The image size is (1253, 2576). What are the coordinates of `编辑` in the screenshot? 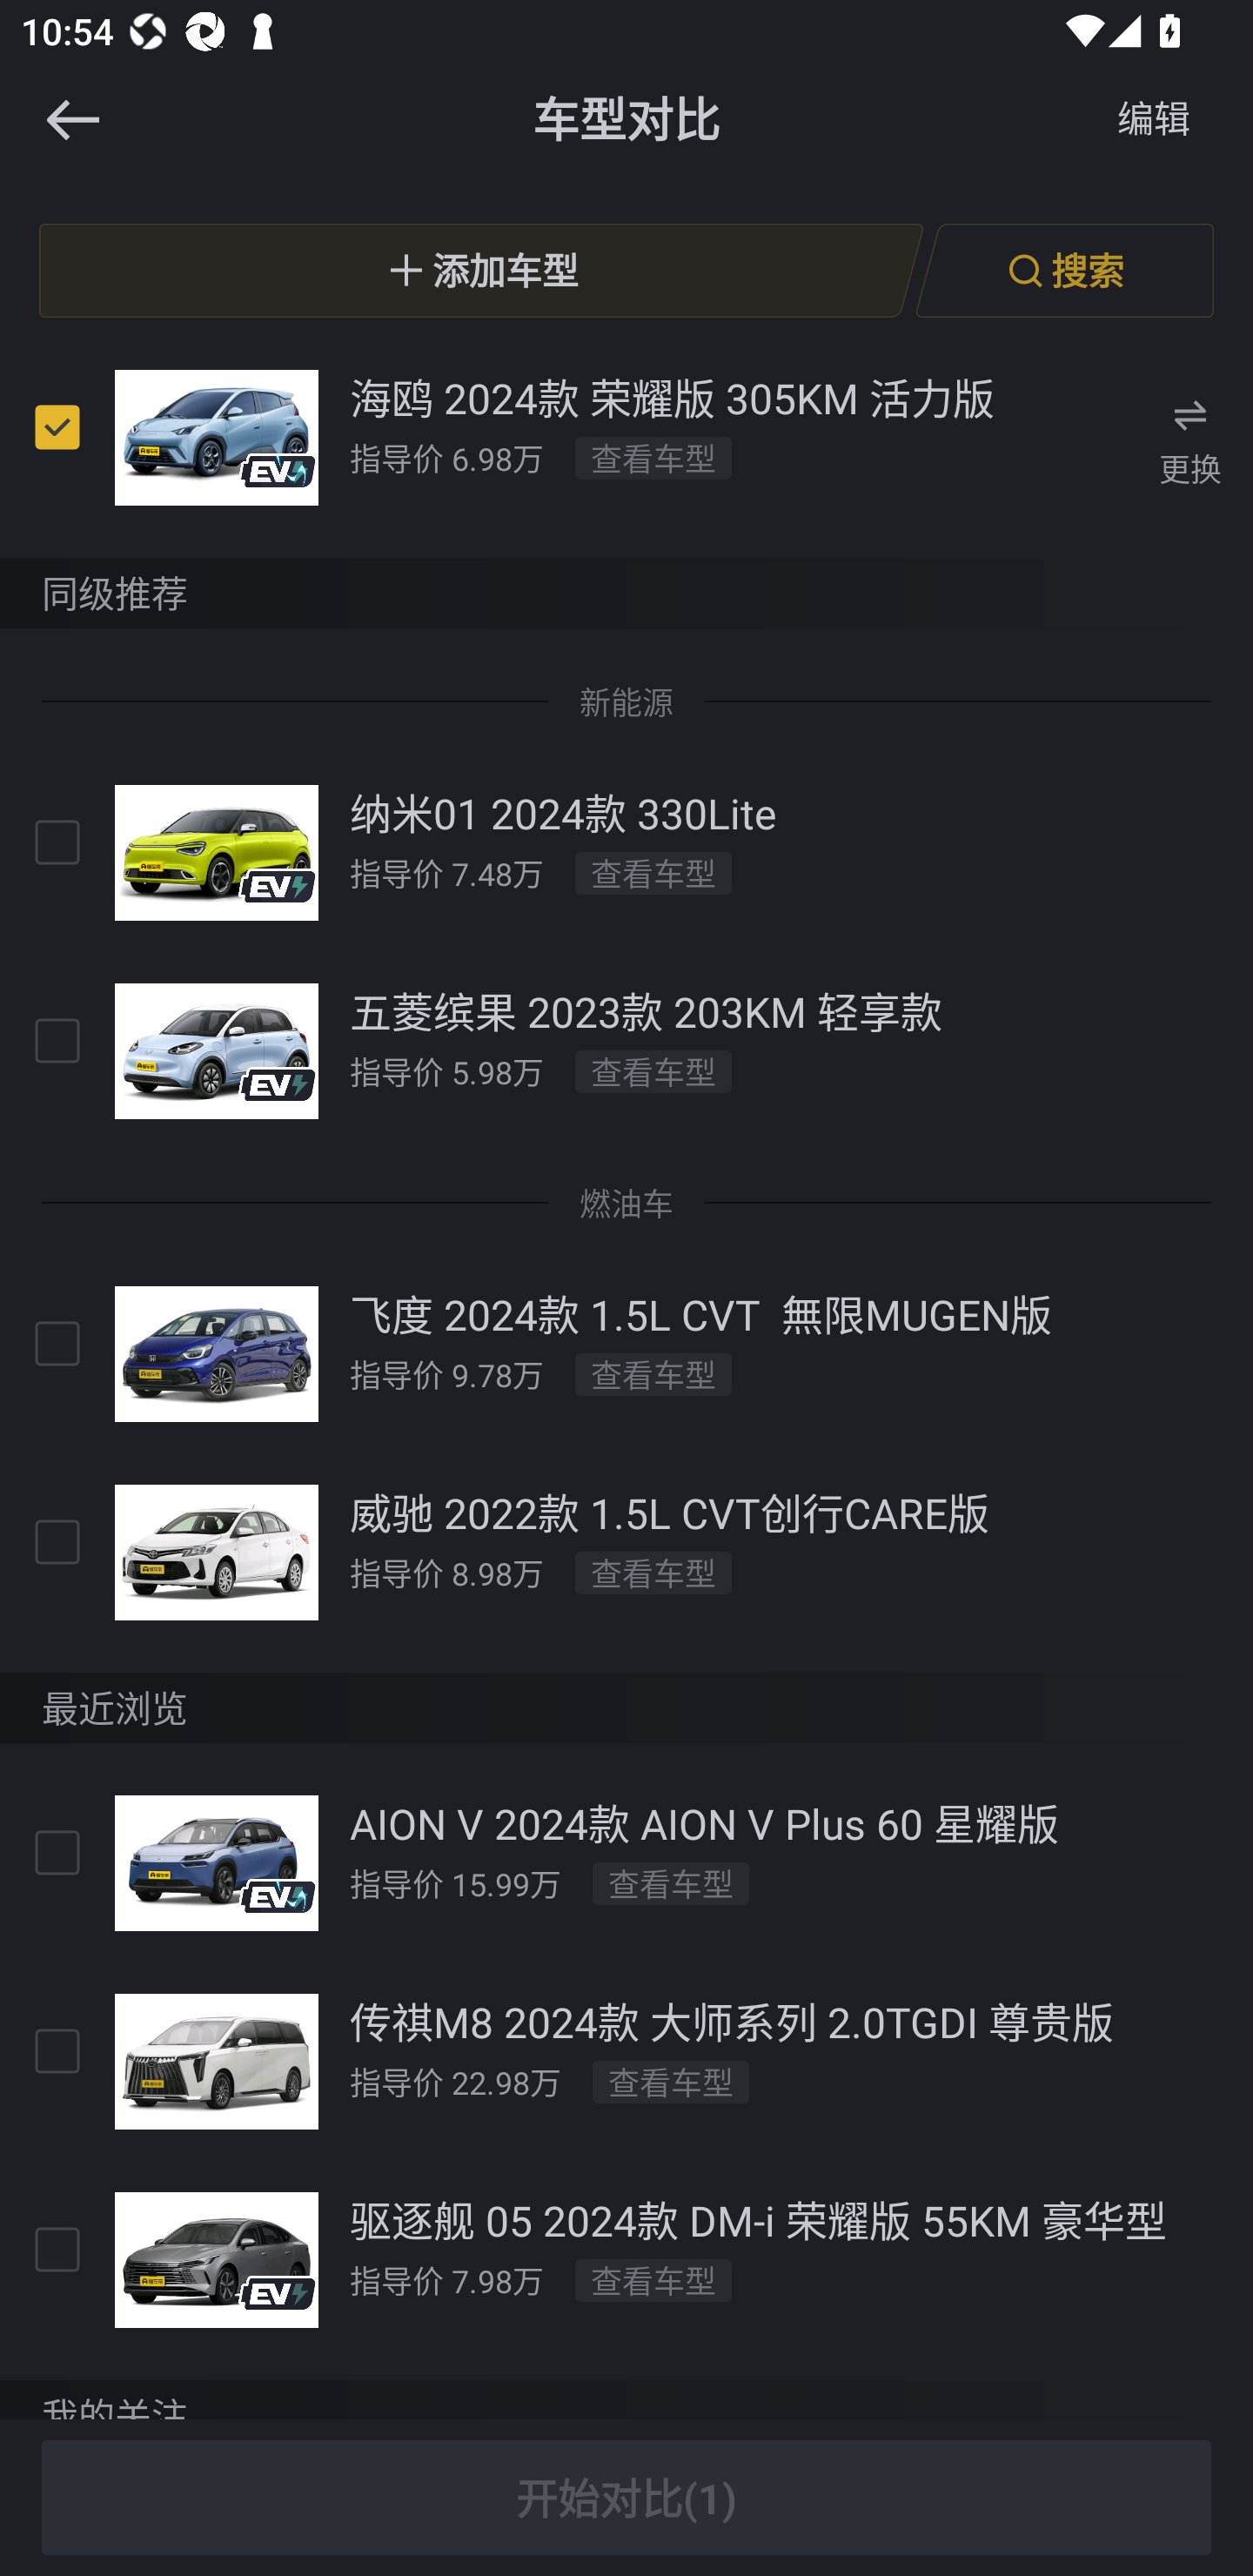 It's located at (1154, 120).